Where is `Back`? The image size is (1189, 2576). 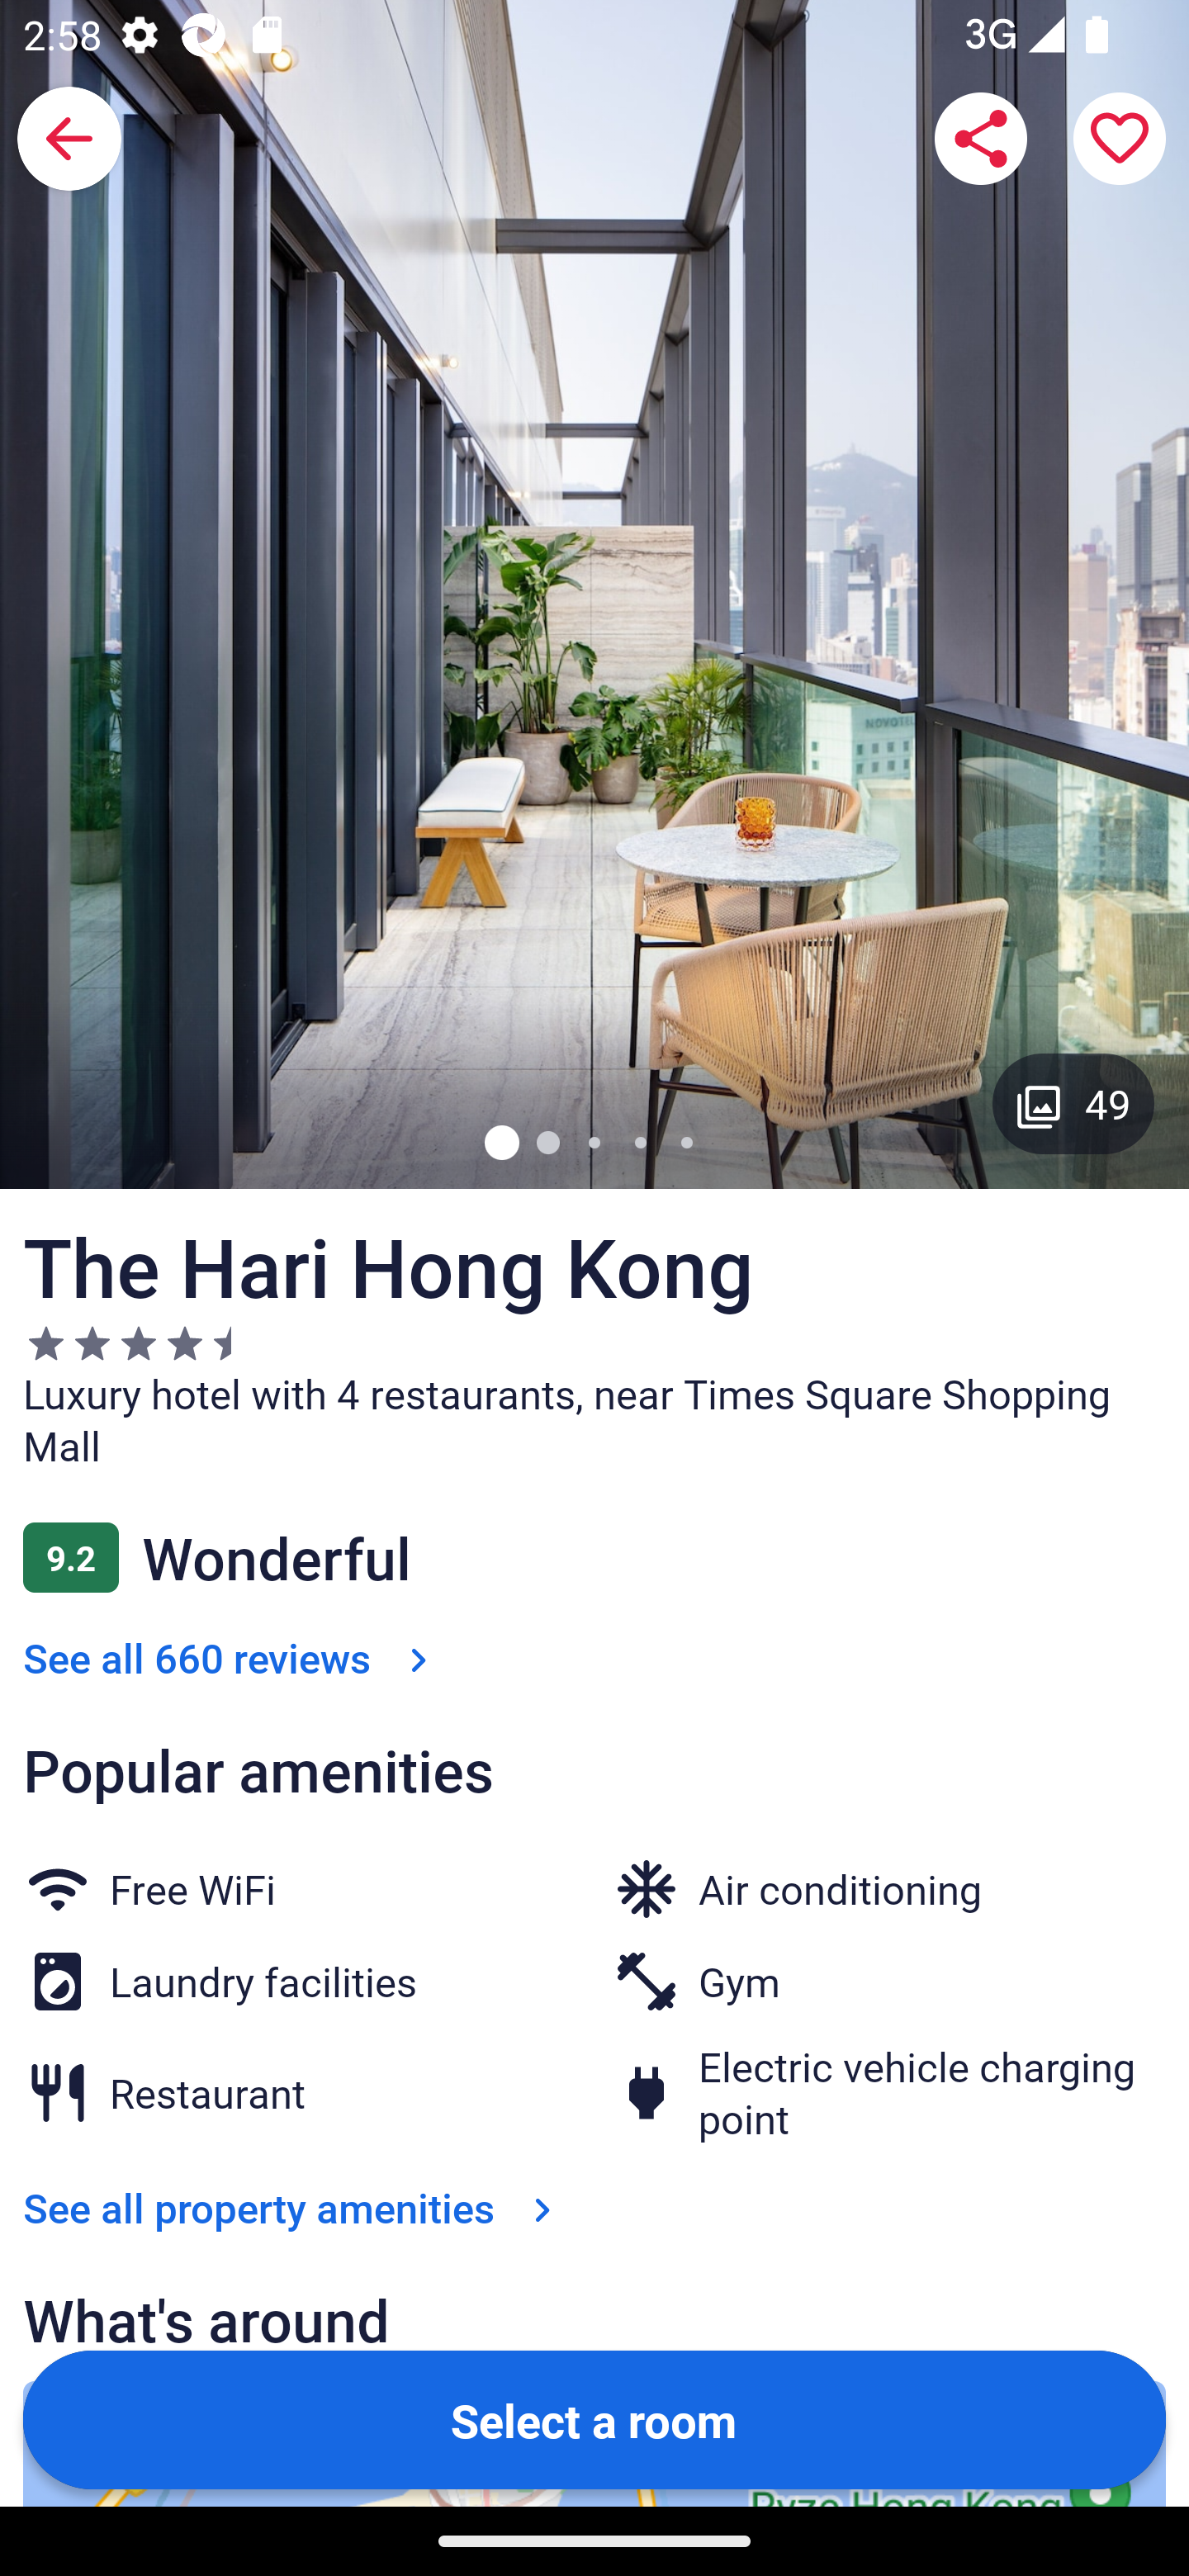
Back is located at coordinates (69, 139).